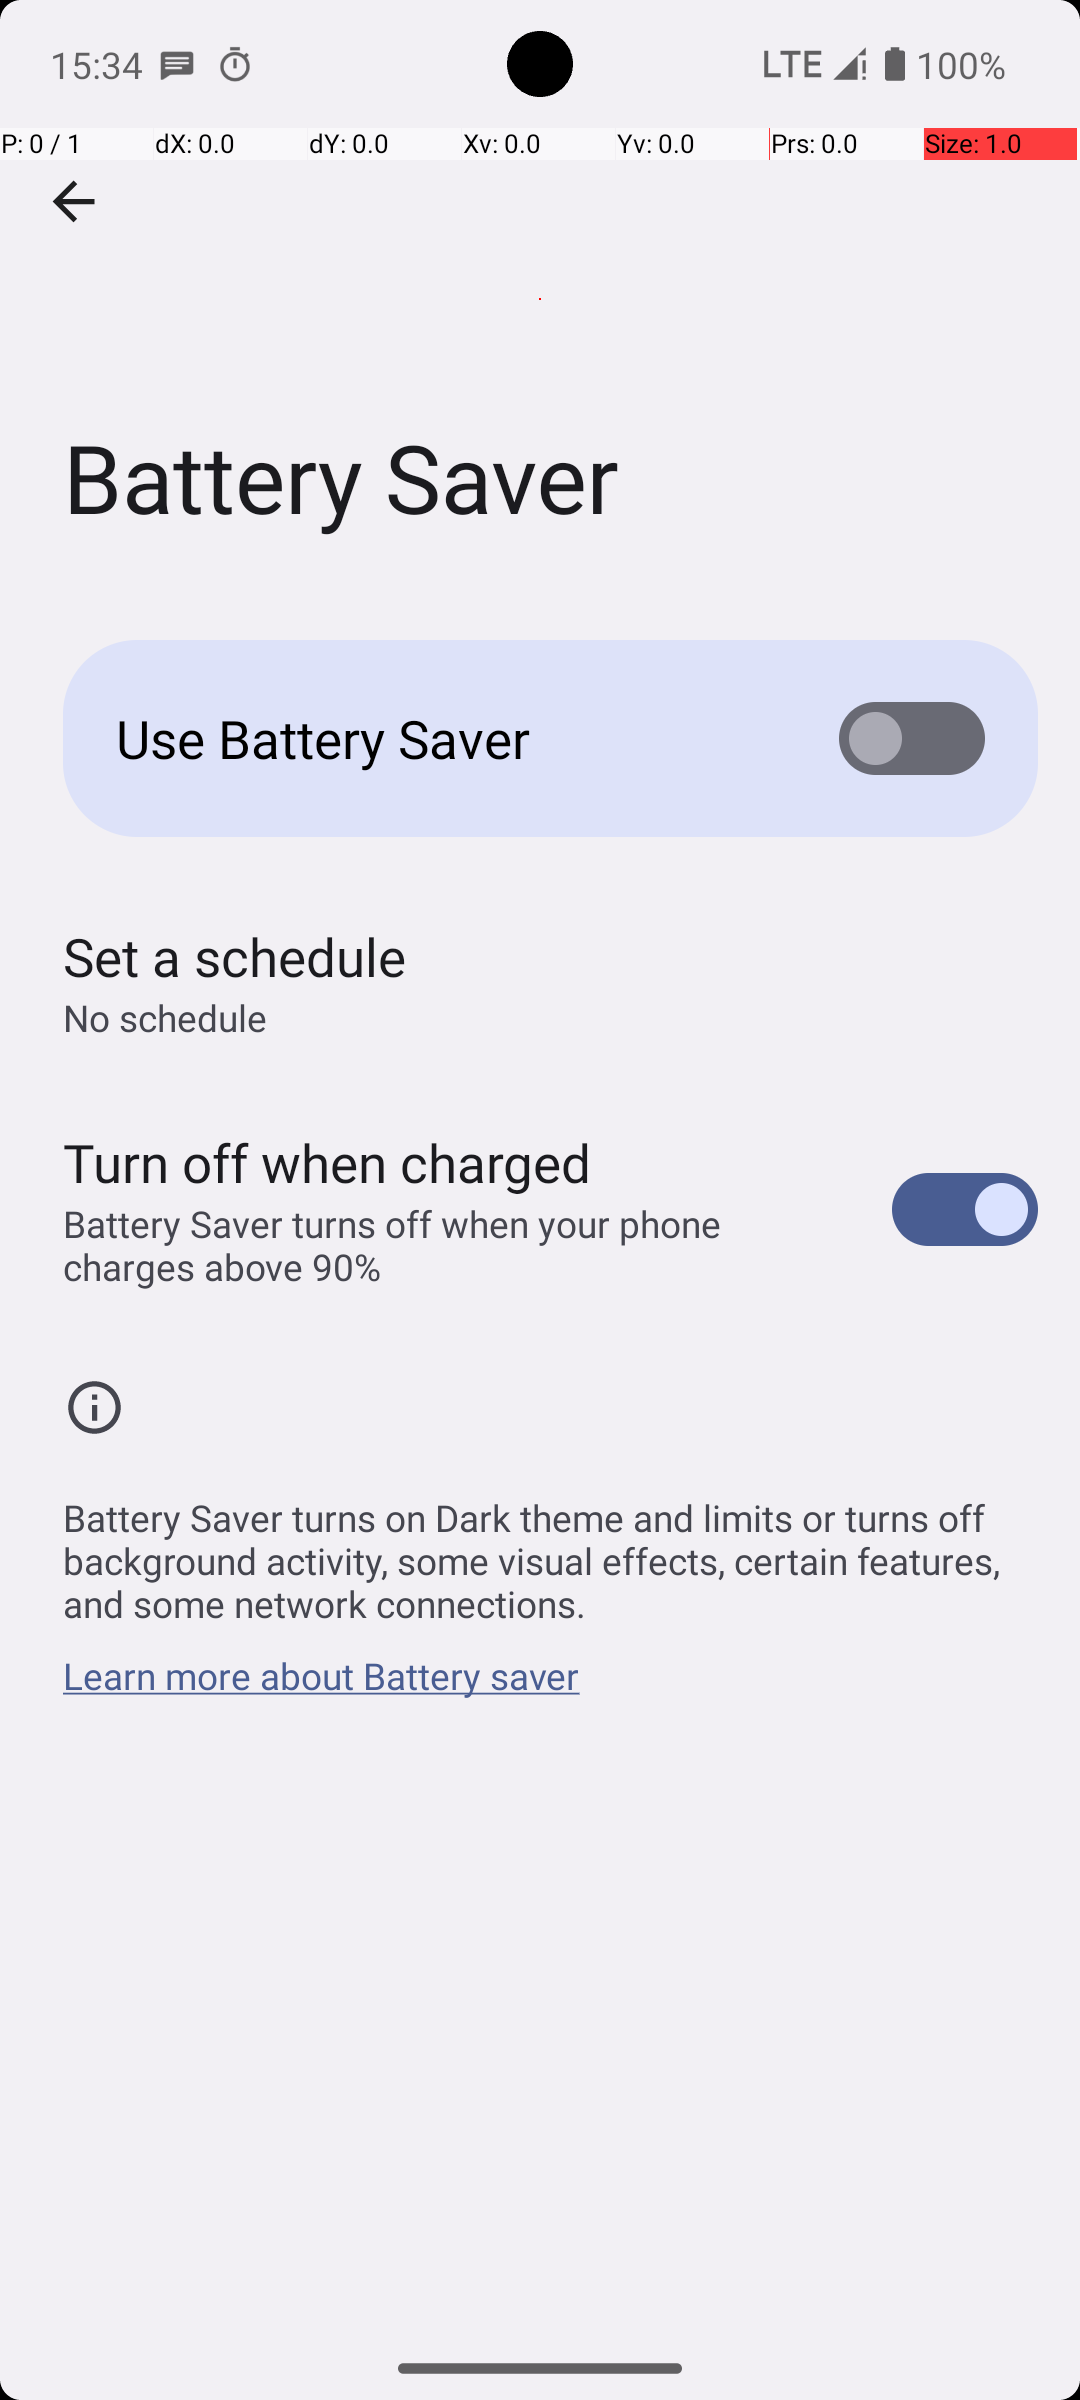 This screenshot has height=2400, width=1080. I want to click on Learn more about Battery saver, so click(322, 1686).